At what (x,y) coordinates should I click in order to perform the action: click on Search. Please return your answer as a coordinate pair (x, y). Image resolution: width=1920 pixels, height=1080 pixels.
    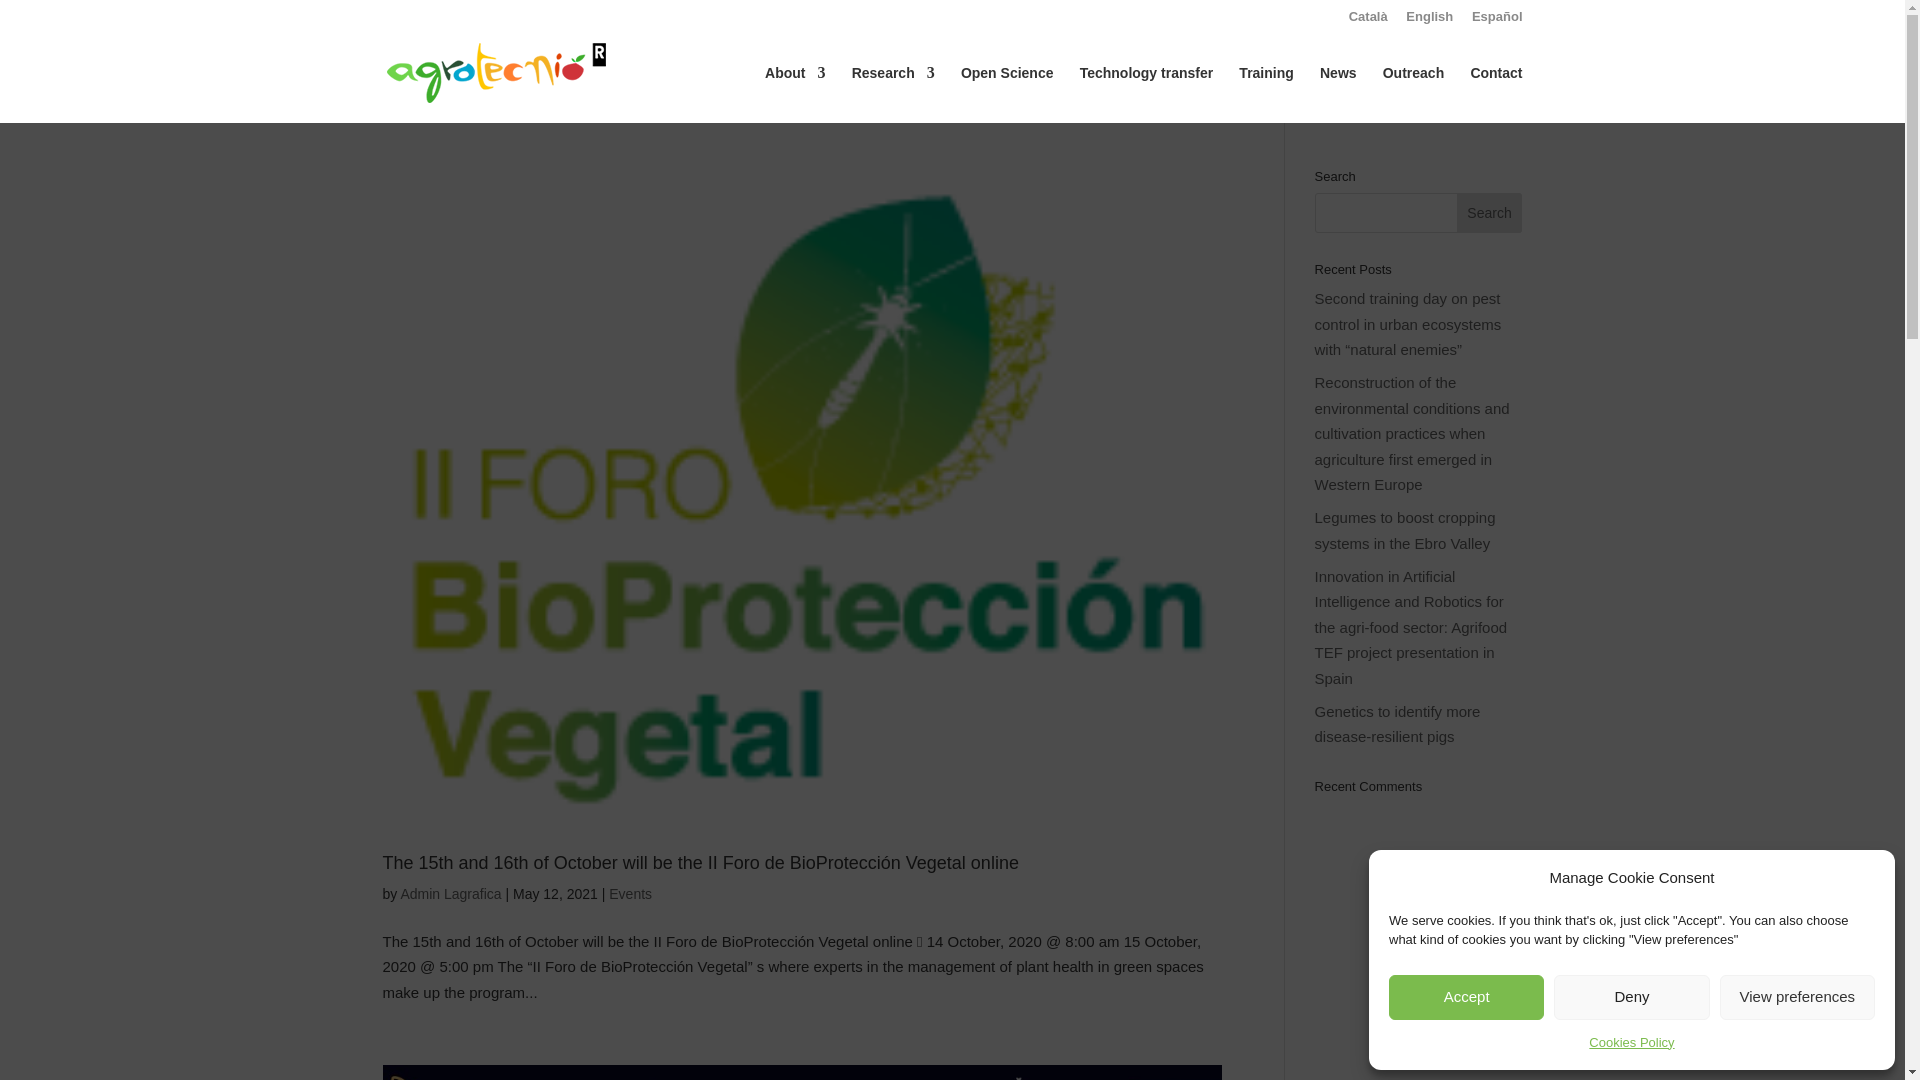
    Looking at the image, I should click on (1490, 213).